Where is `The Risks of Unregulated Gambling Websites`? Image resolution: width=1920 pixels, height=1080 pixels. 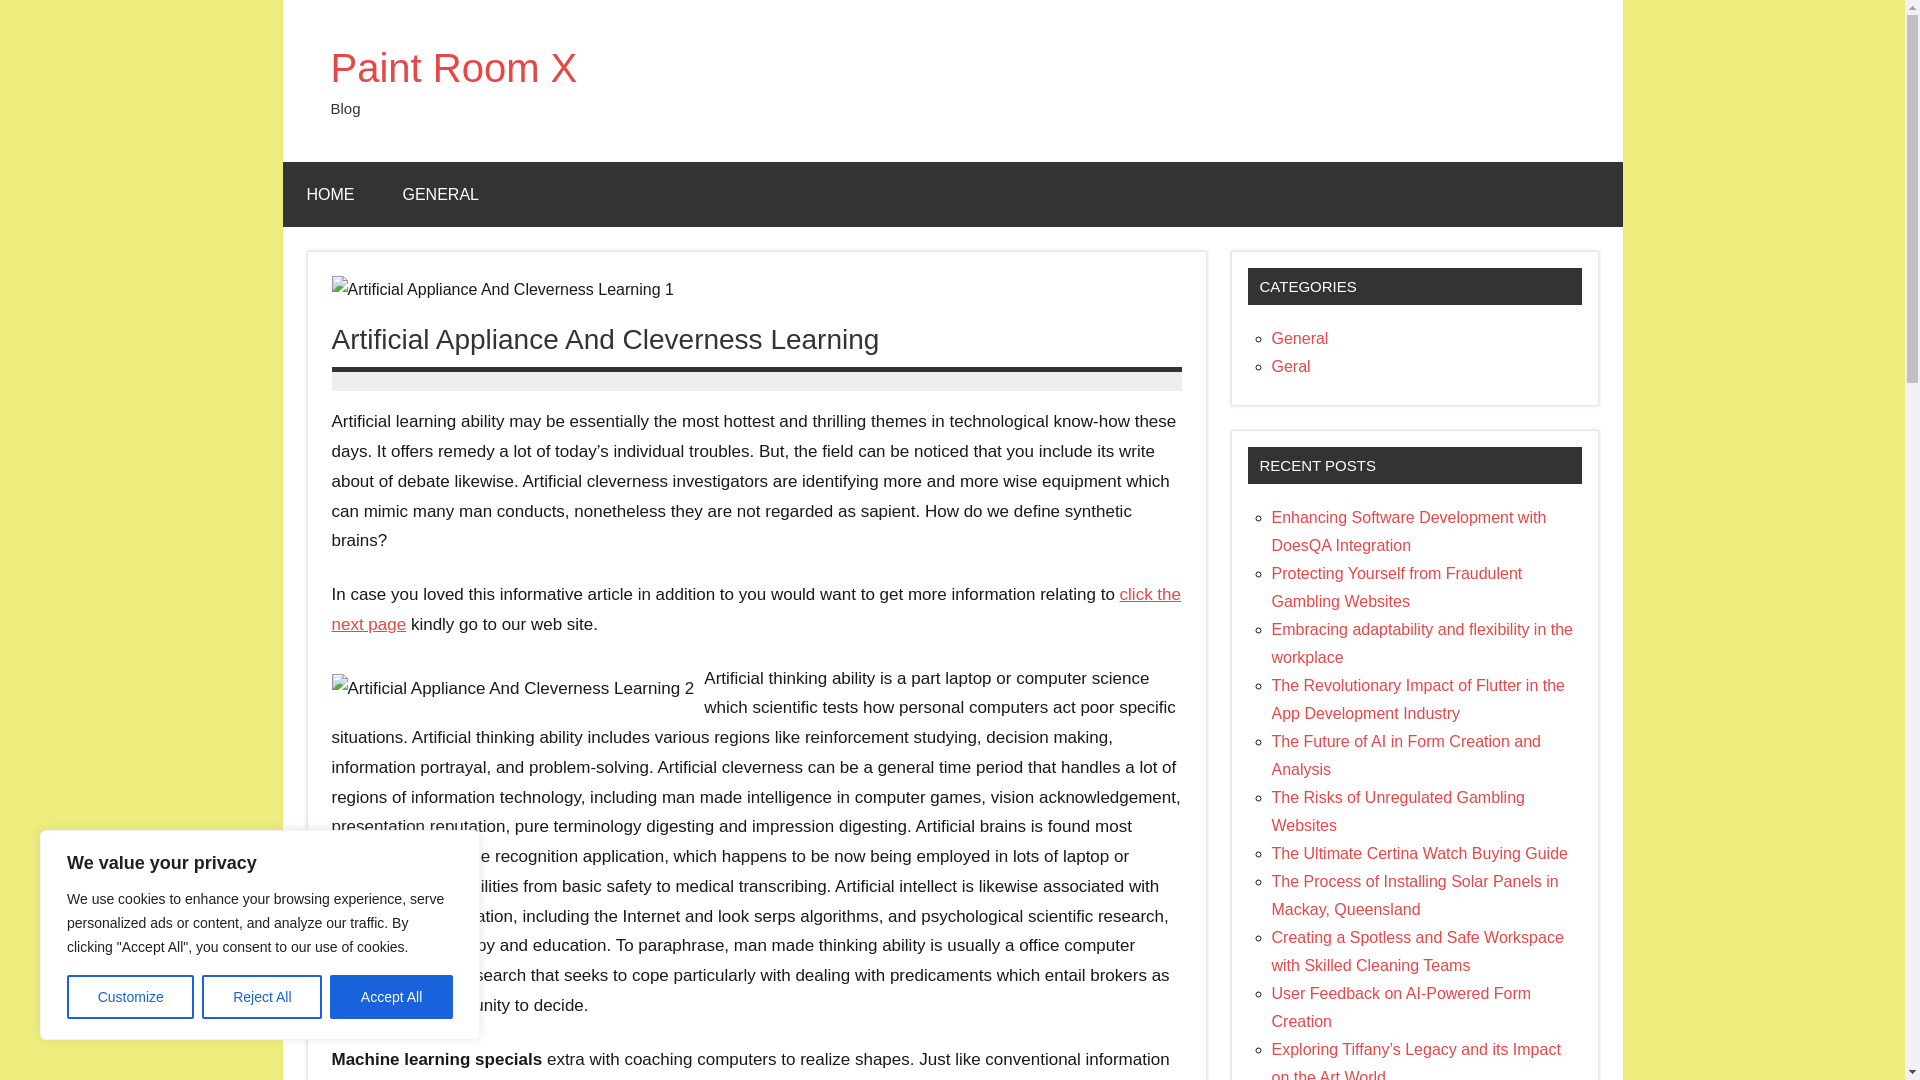
The Risks of Unregulated Gambling Websites is located at coordinates (1398, 811).